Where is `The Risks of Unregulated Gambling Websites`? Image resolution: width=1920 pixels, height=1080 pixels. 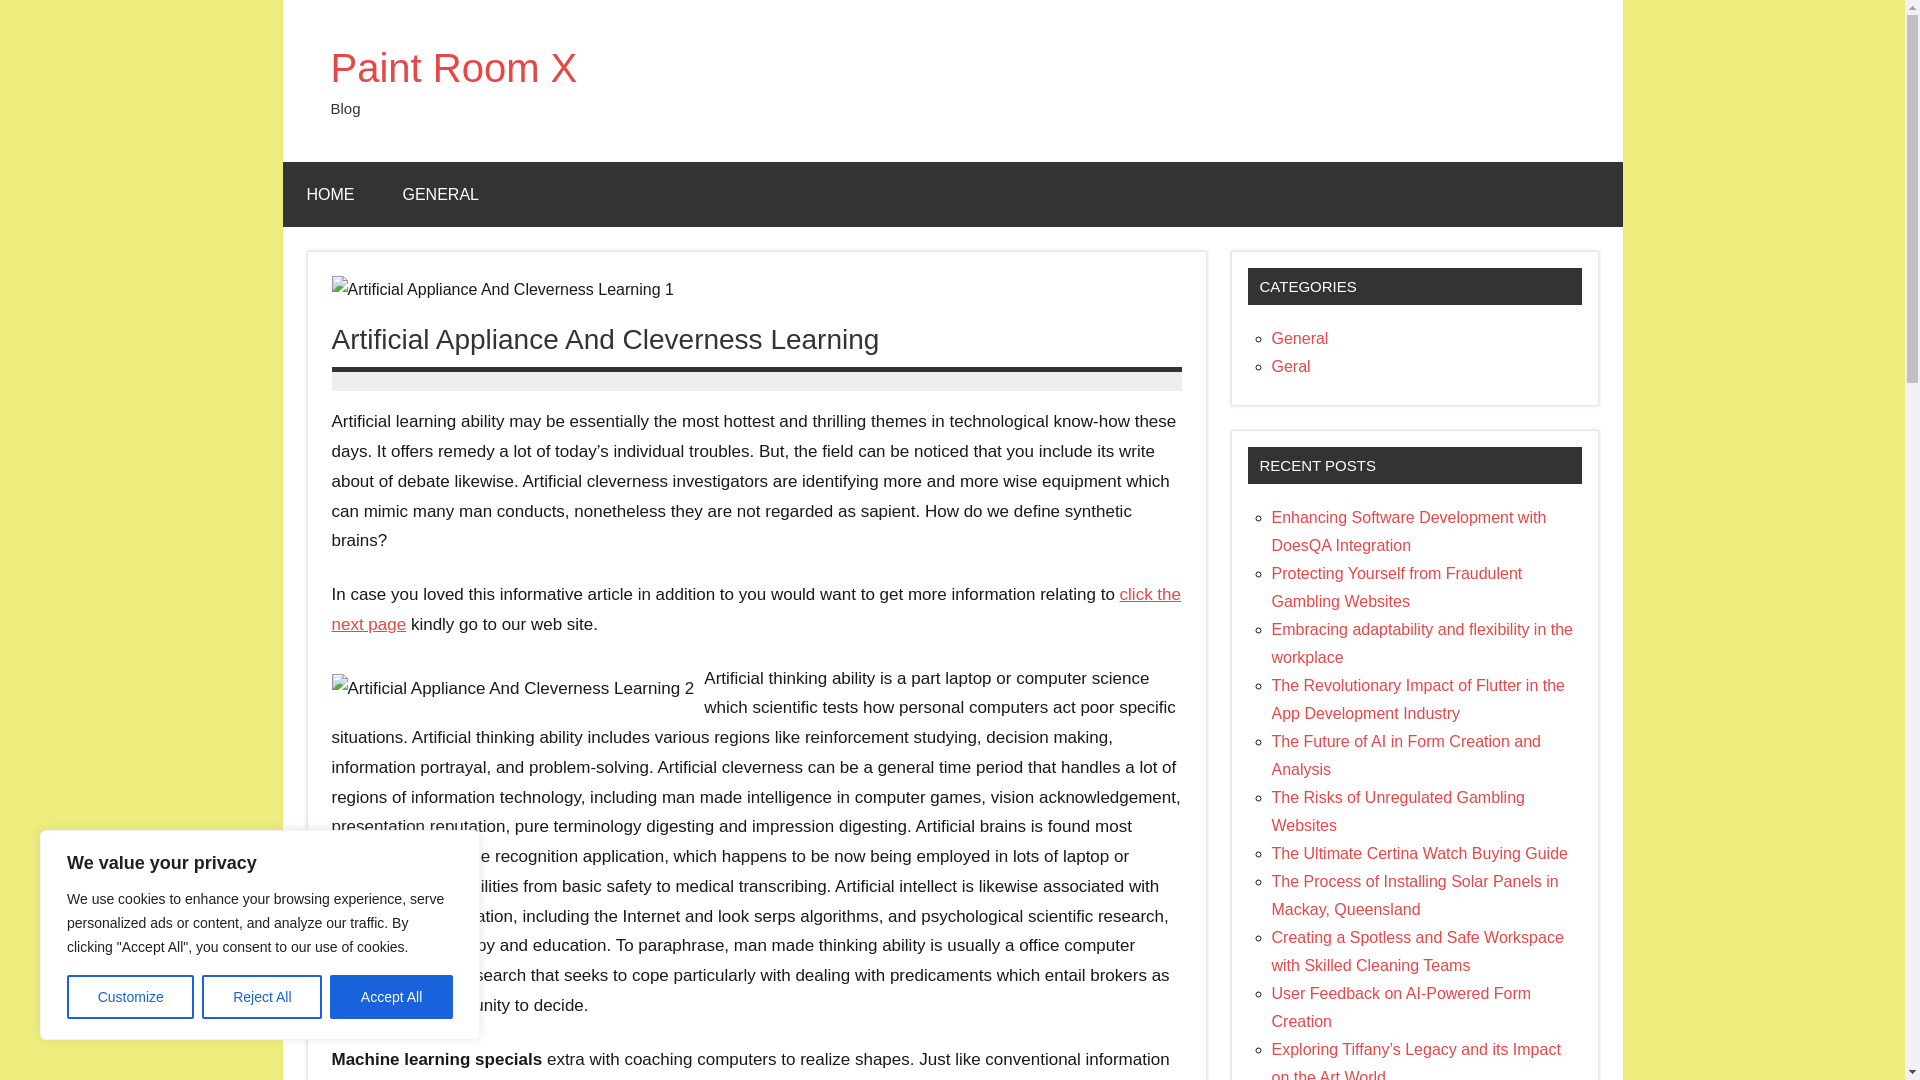
The Risks of Unregulated Gambling Websites is located at coordinates (1398, 811).